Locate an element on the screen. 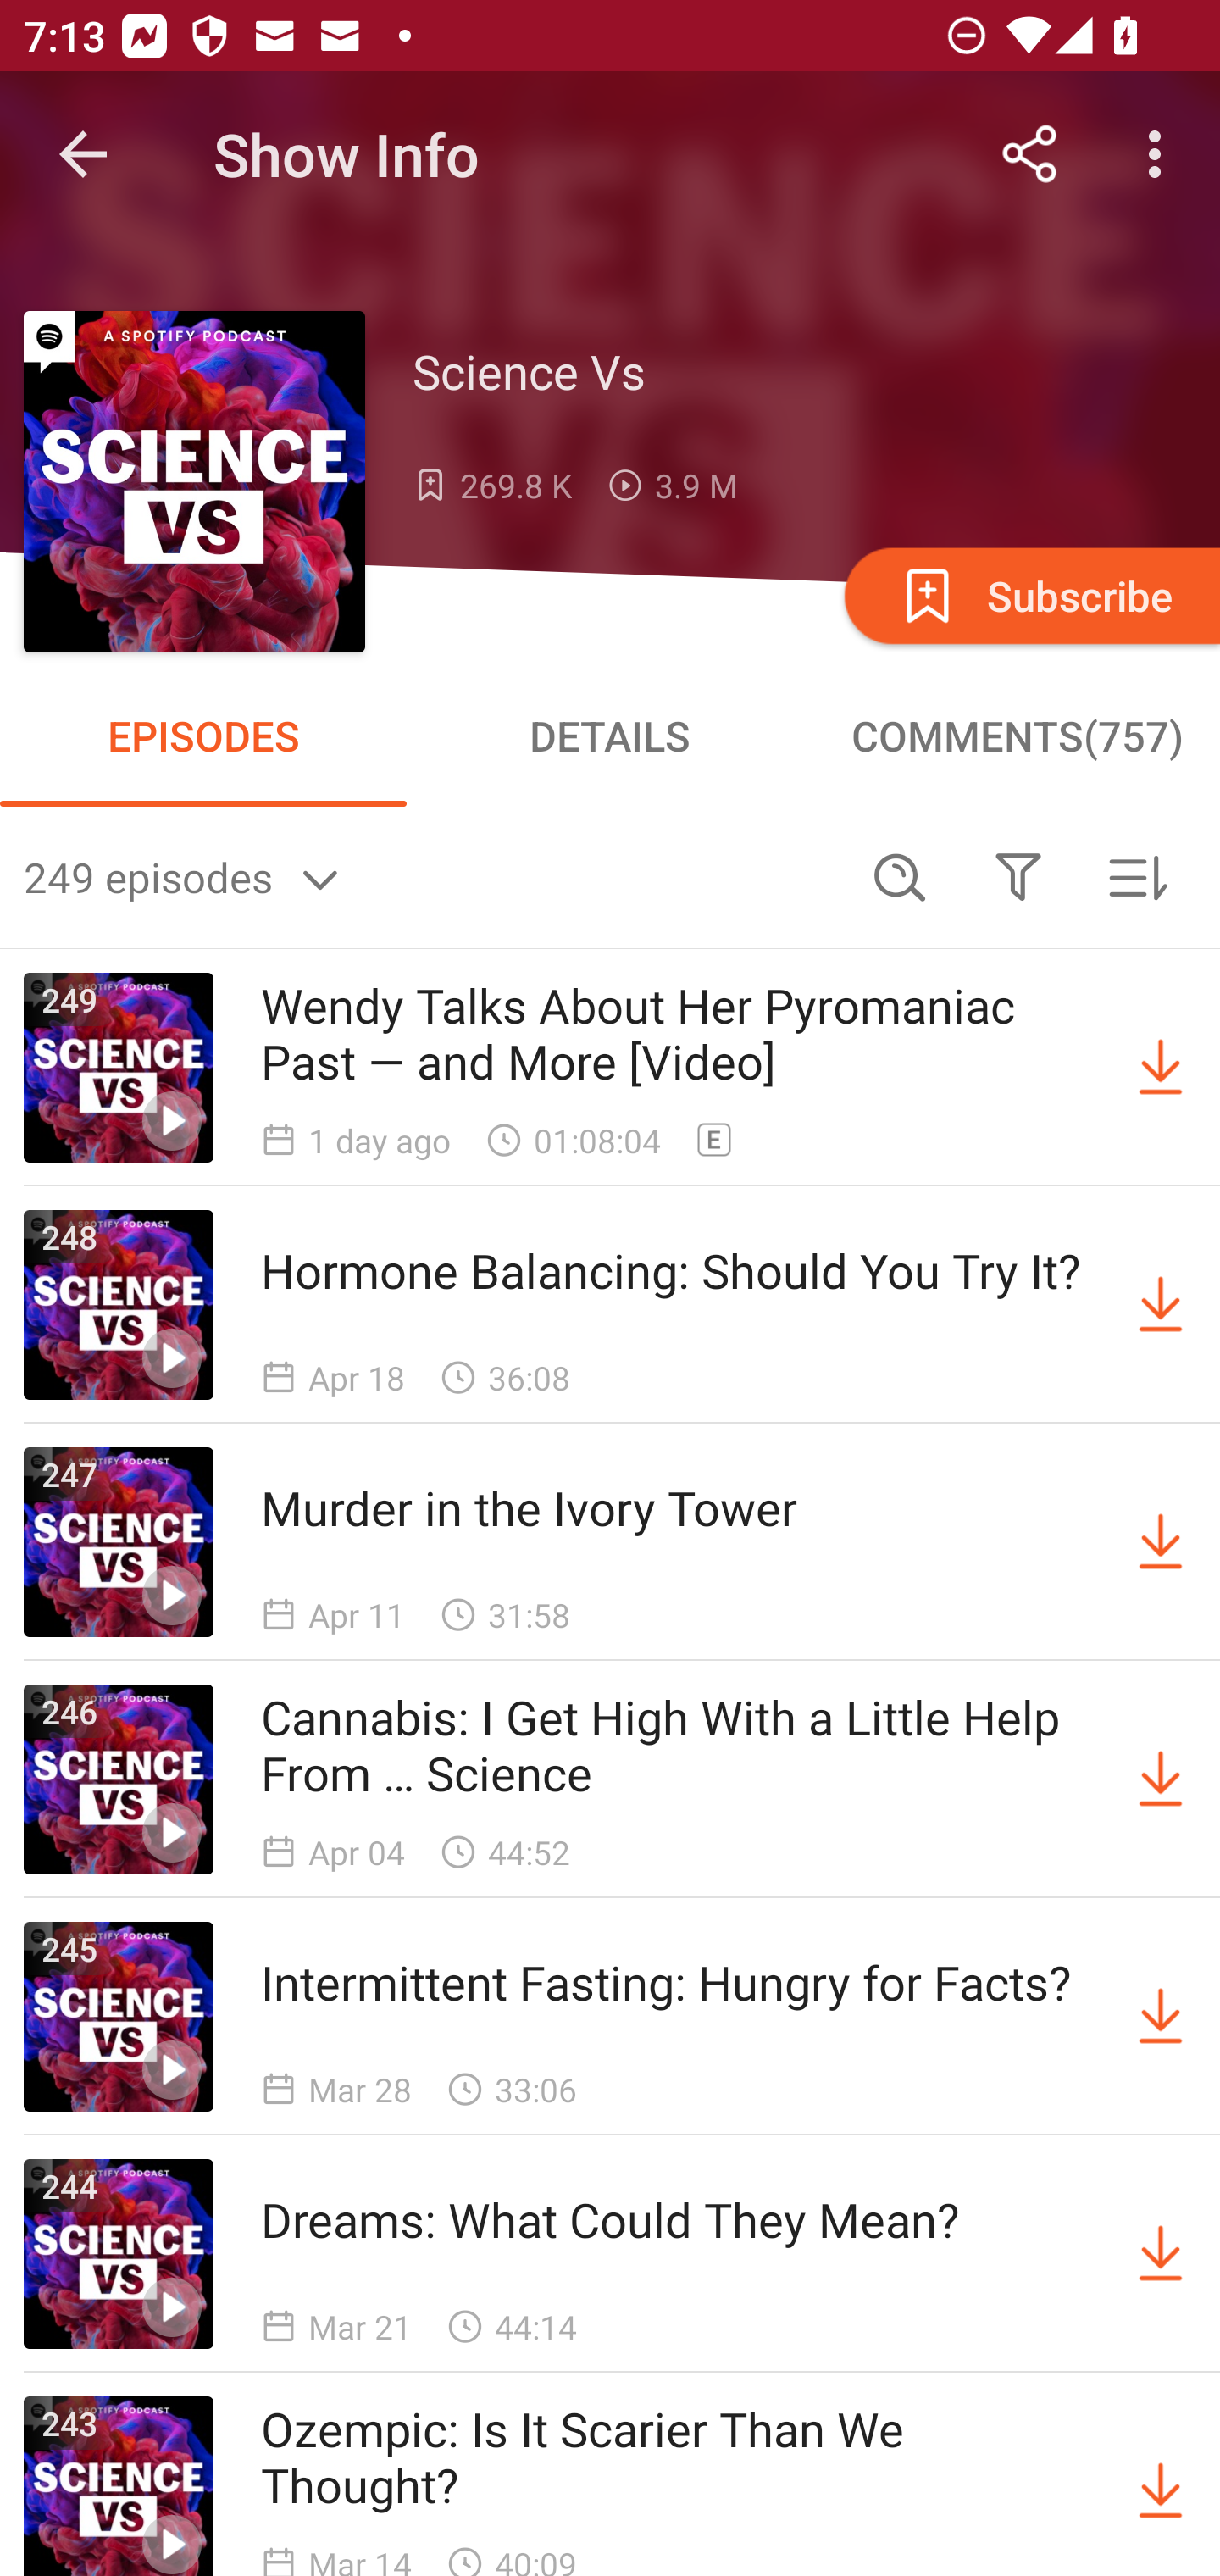 The width and height of the screenshot is (1220, 2576). Download is located at coordinates (1161, 2017).